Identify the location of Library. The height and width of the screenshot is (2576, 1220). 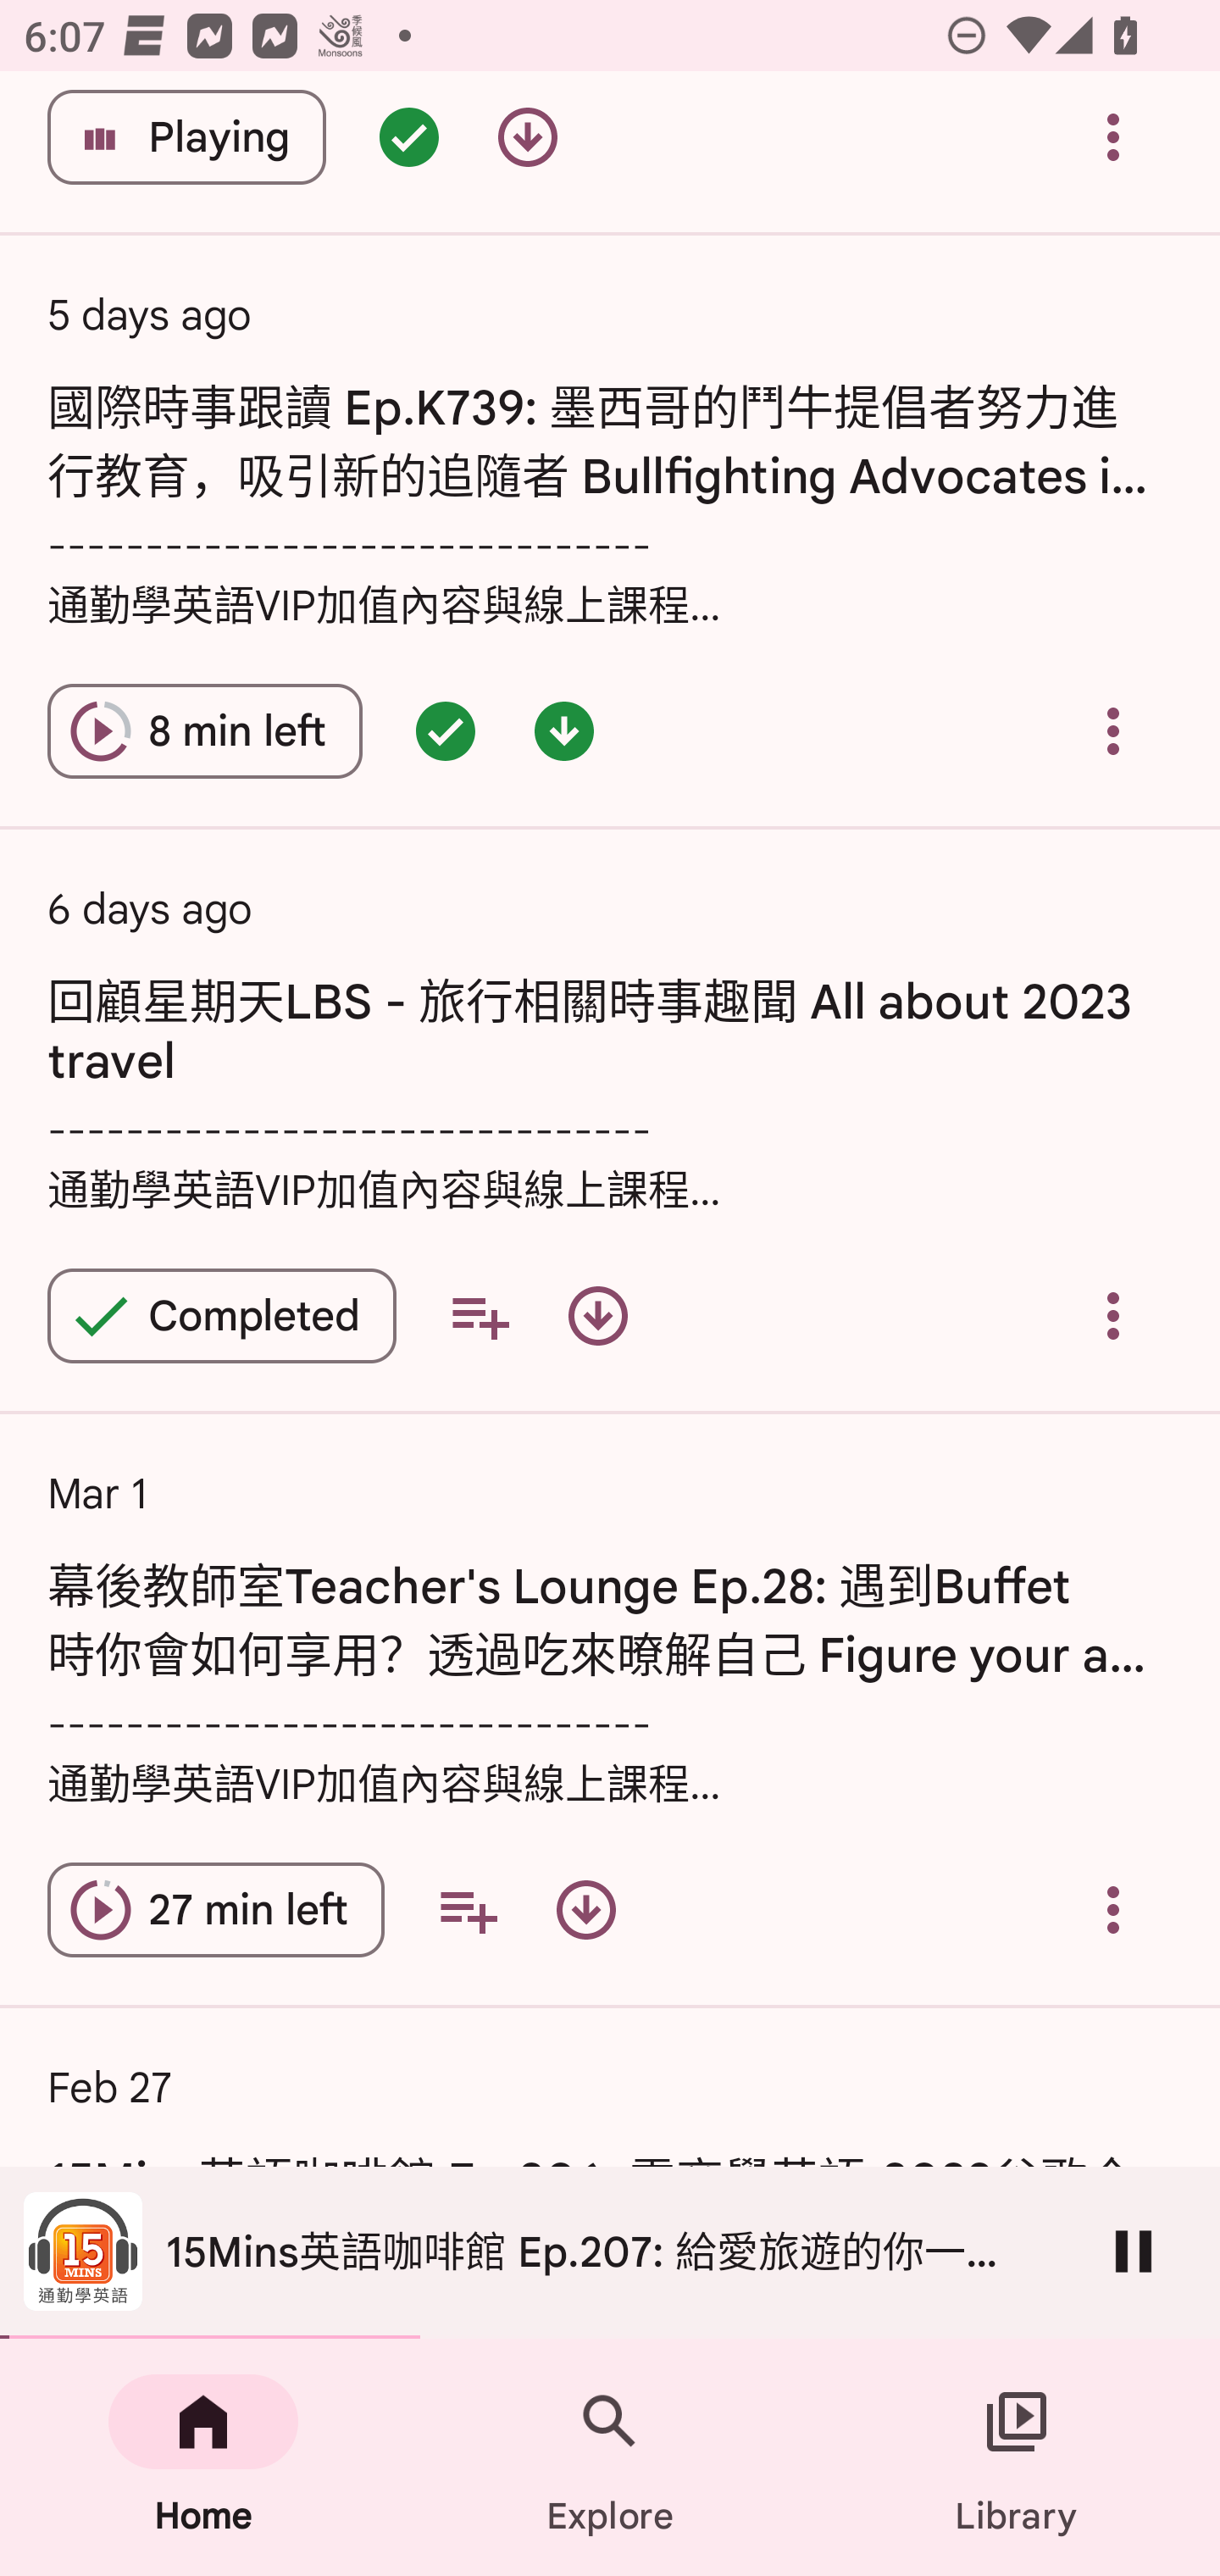
(1017, 2457).